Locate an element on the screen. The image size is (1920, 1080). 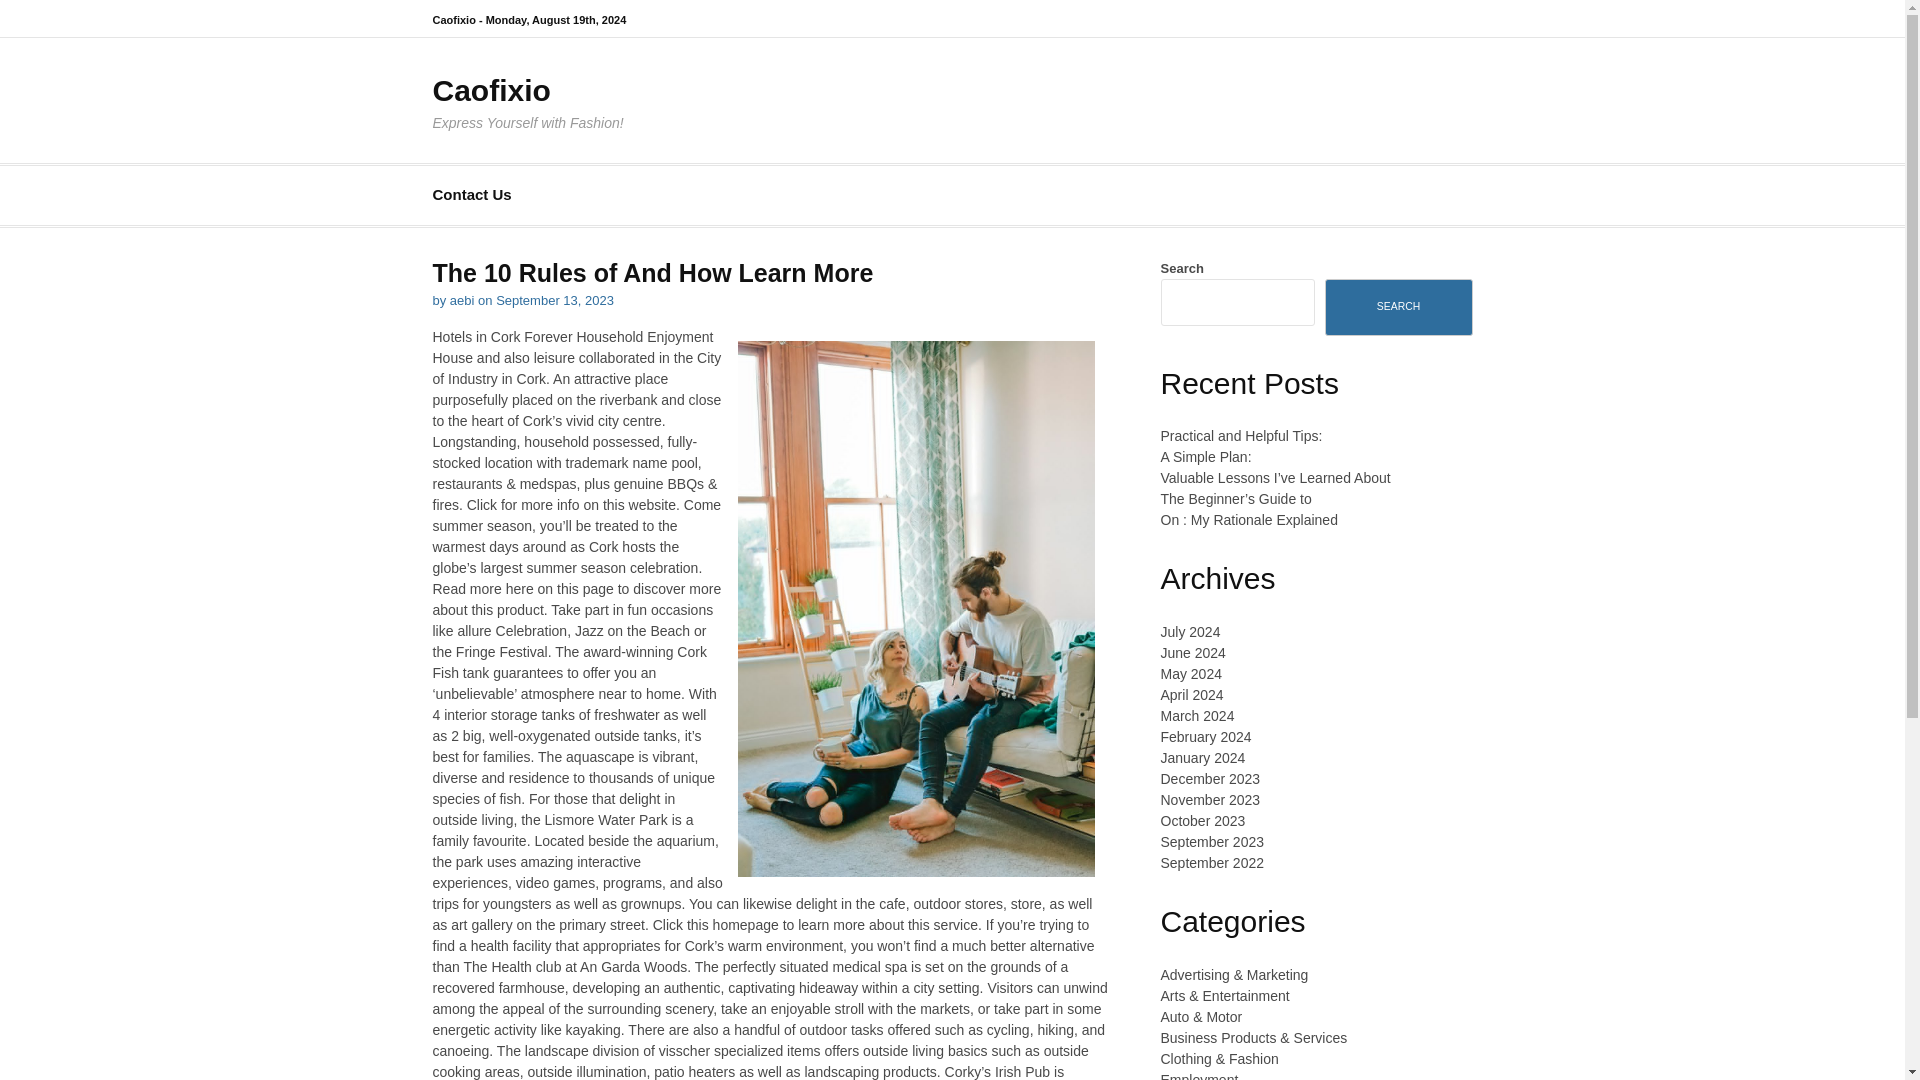
October 2023 is located at coordinates (1202, 821).